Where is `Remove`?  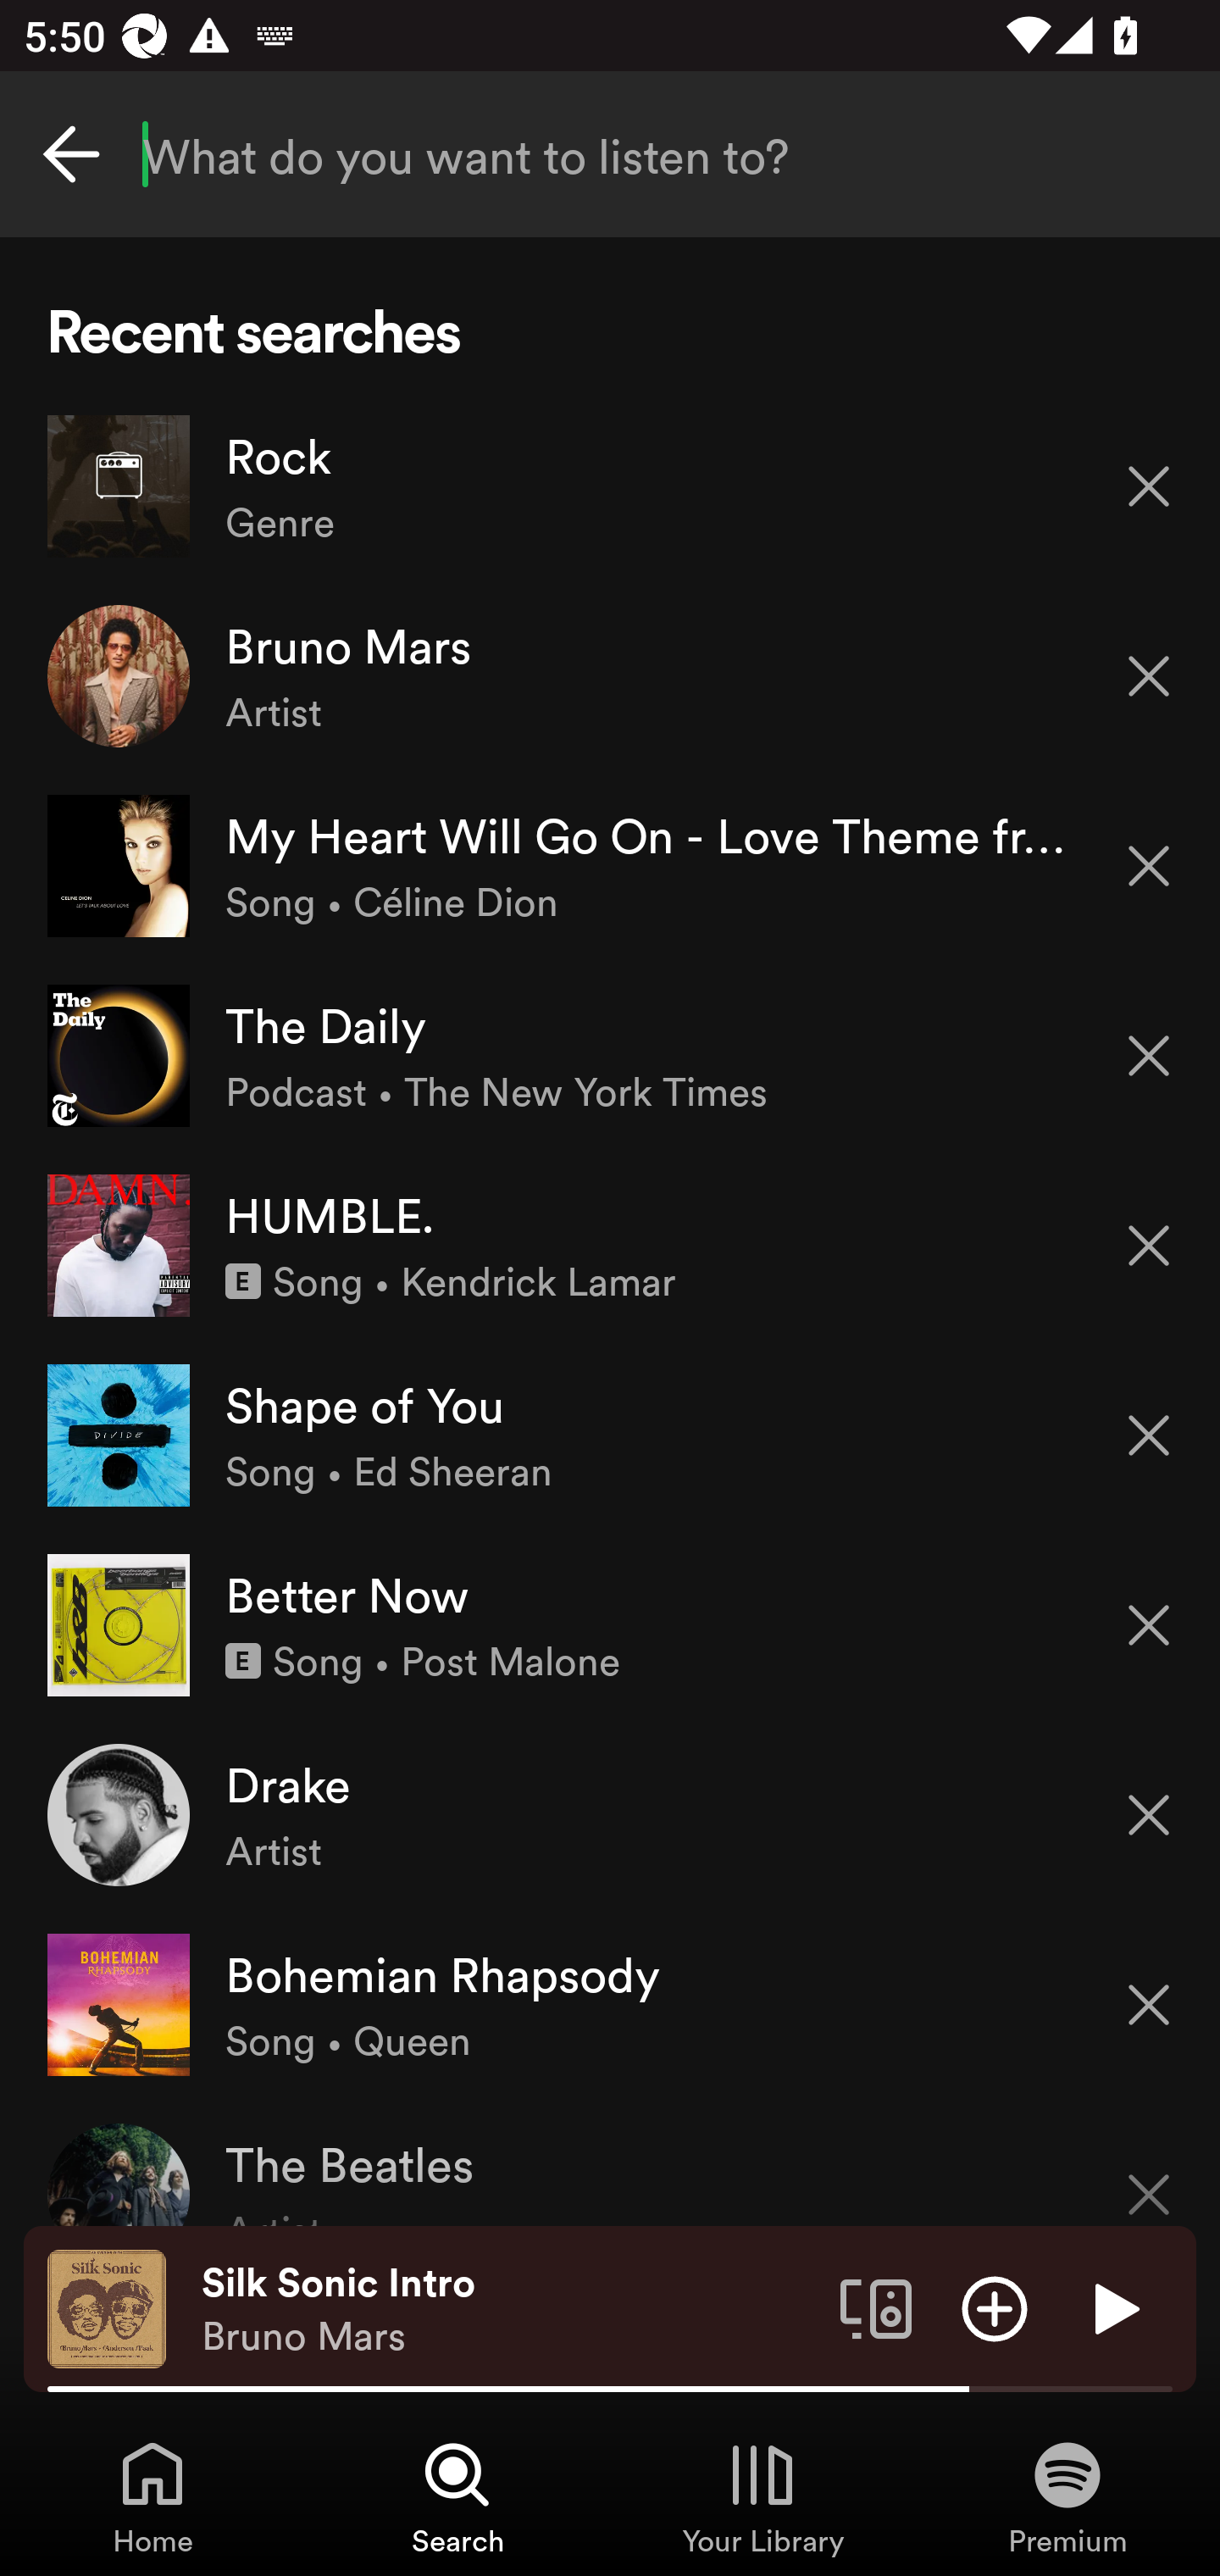
Remove is located at coordinates (1149, 1625).